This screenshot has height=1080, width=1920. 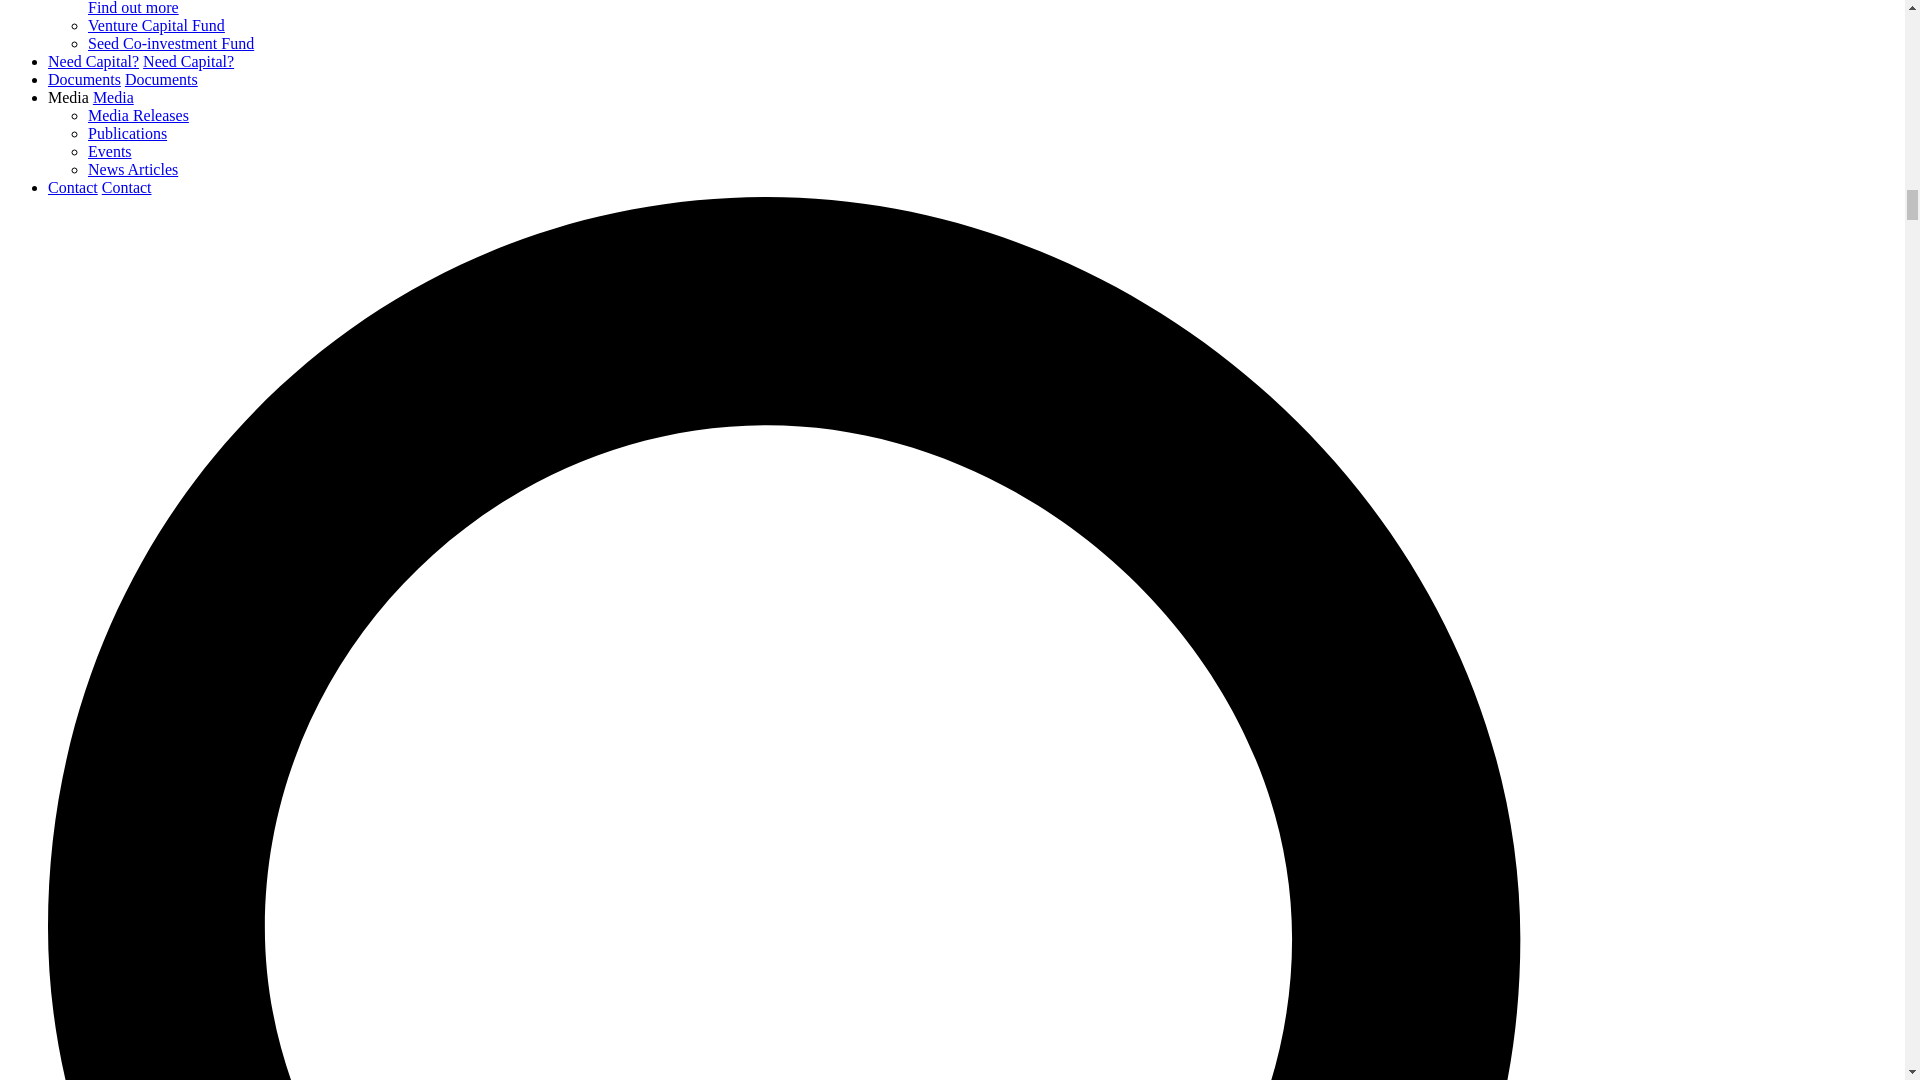 I want to click on Find out more, so click(x=133, y=8).